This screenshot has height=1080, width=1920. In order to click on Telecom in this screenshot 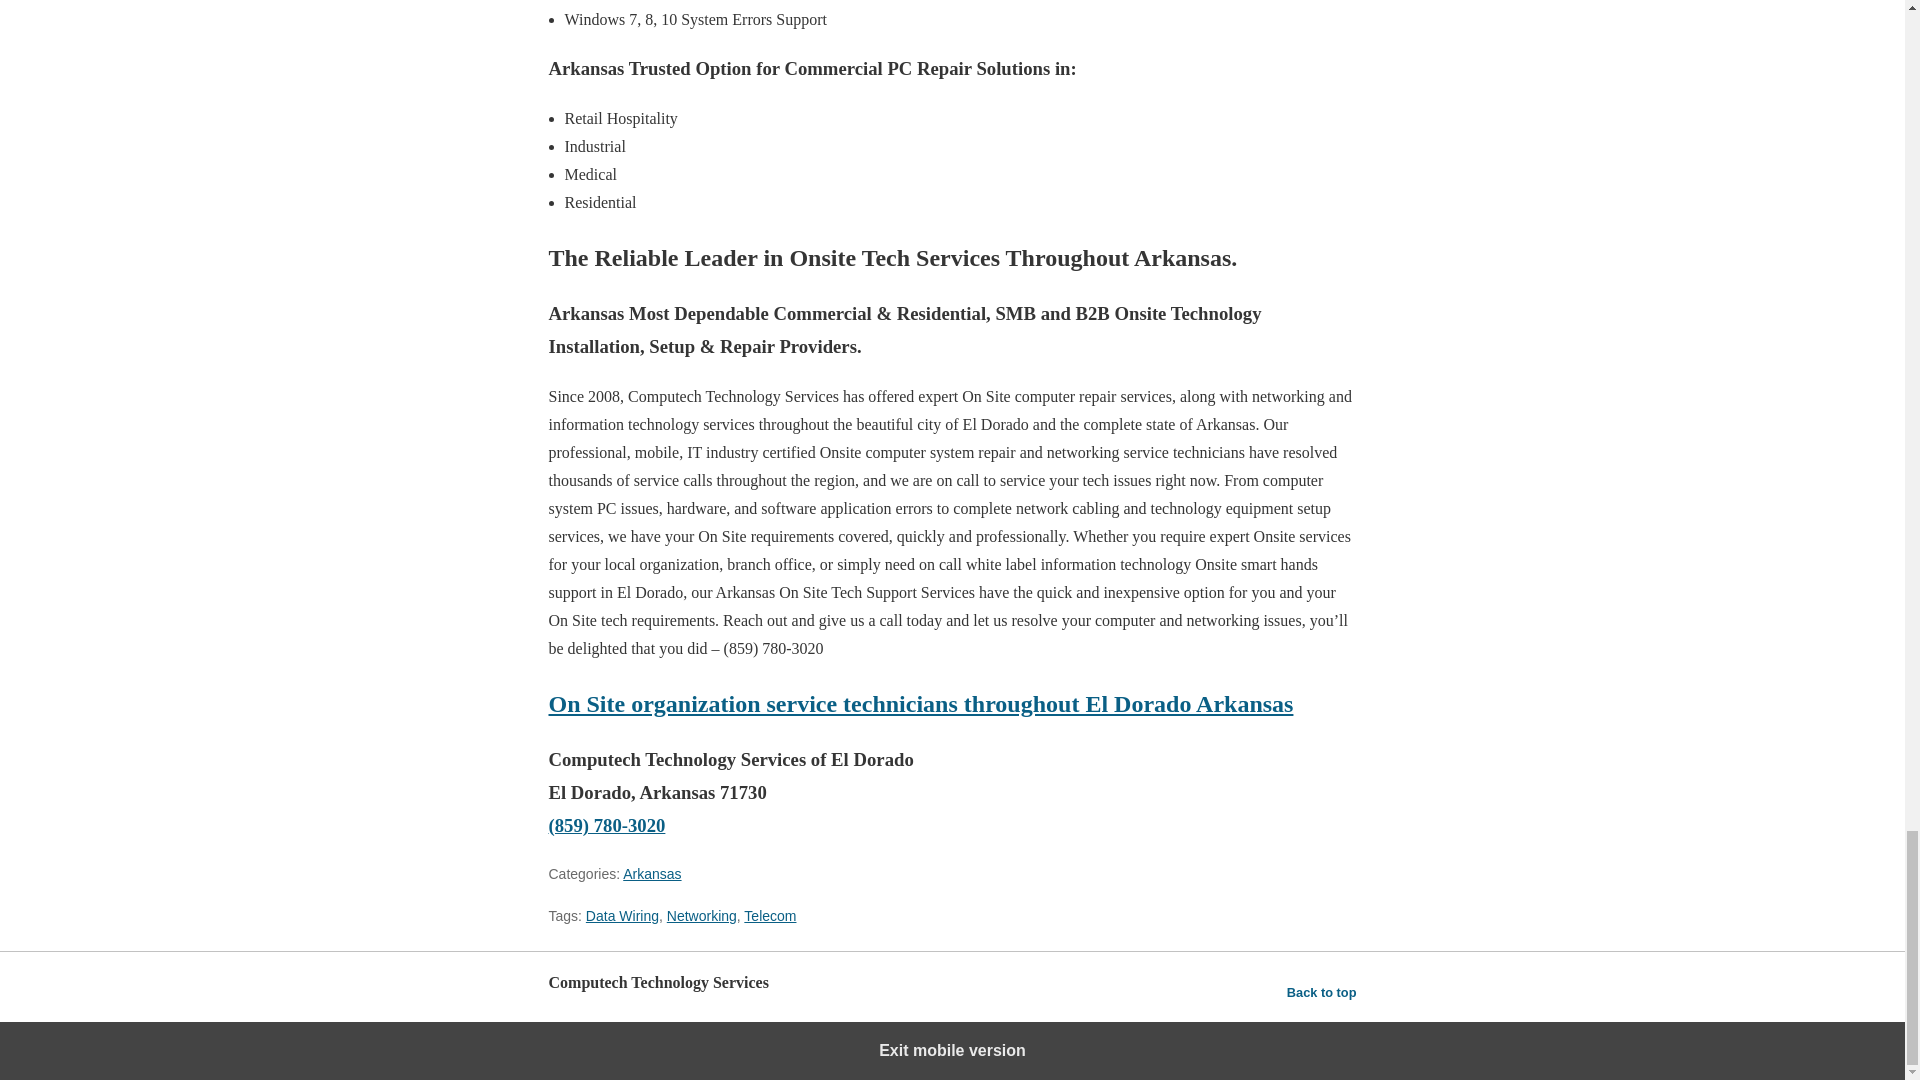, I will do `click(770, 916)`.